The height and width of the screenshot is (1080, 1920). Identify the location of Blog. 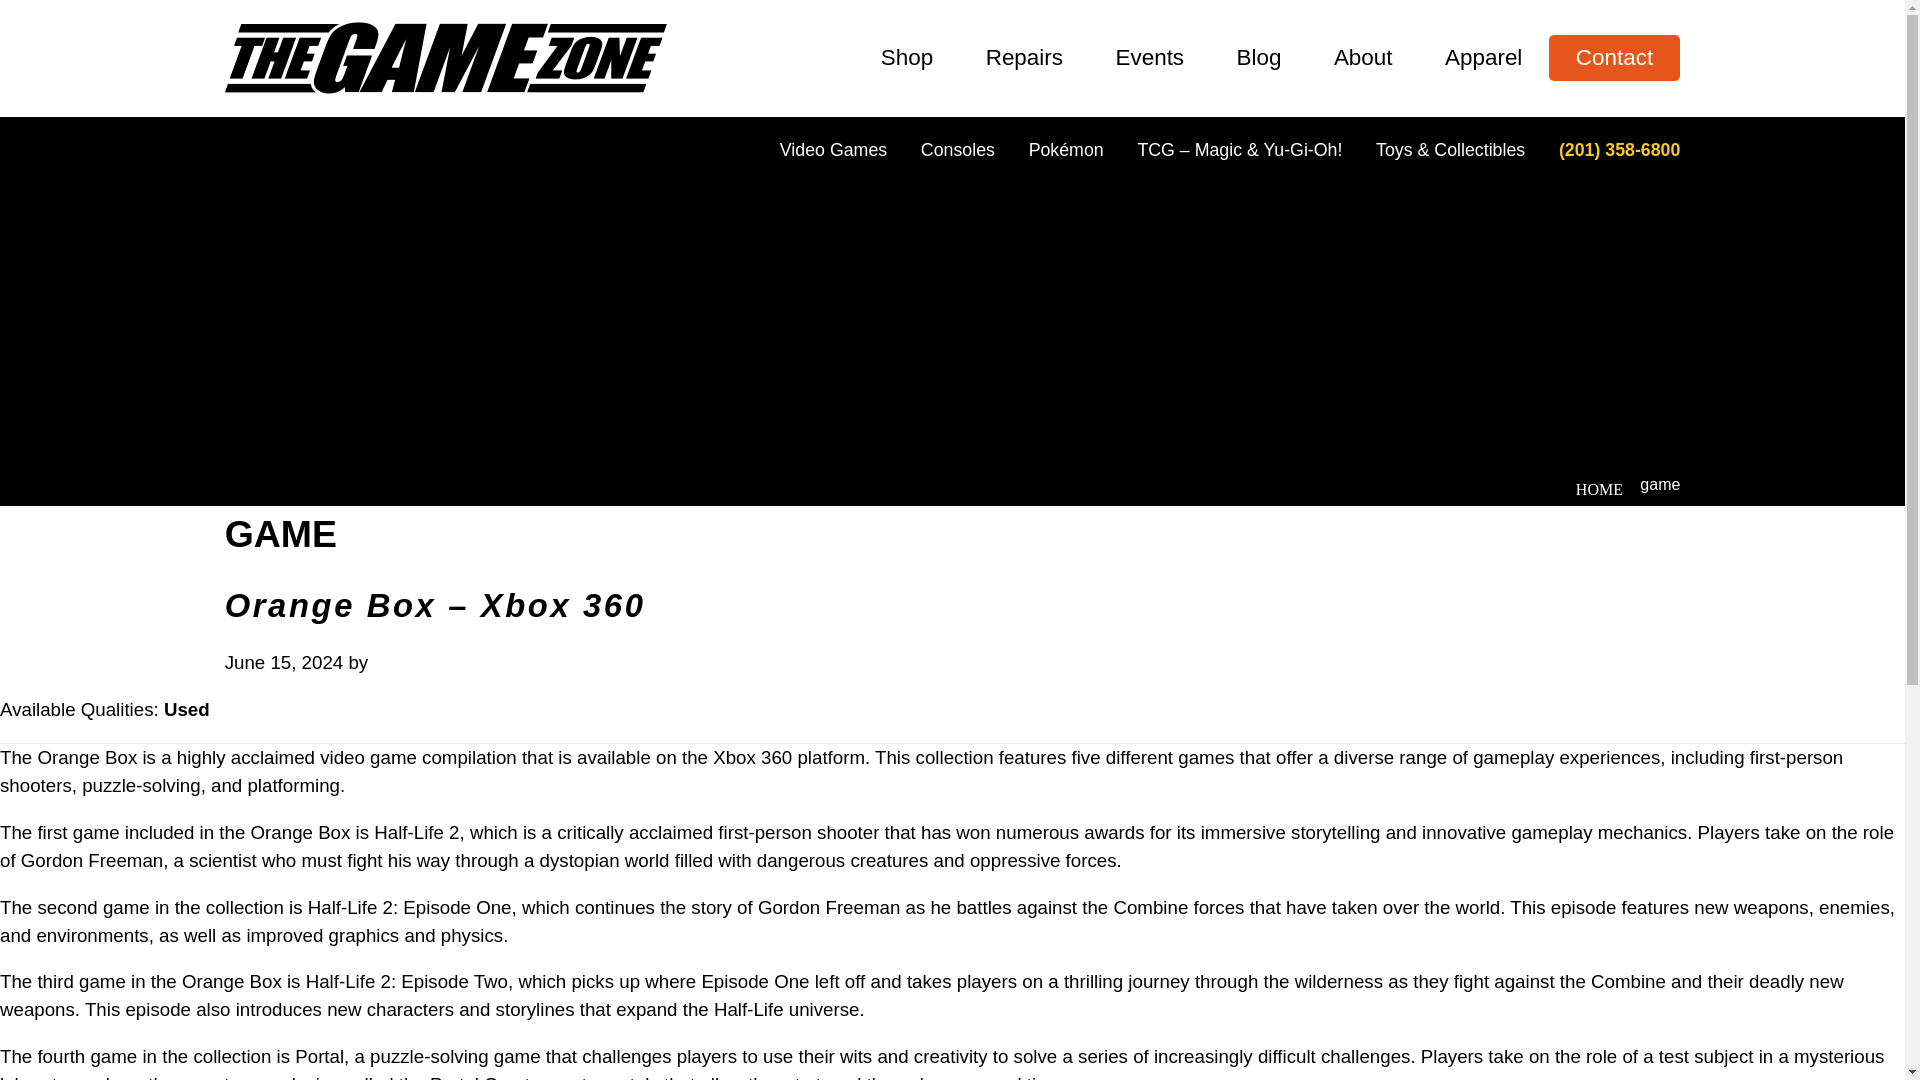
(1258, 58).